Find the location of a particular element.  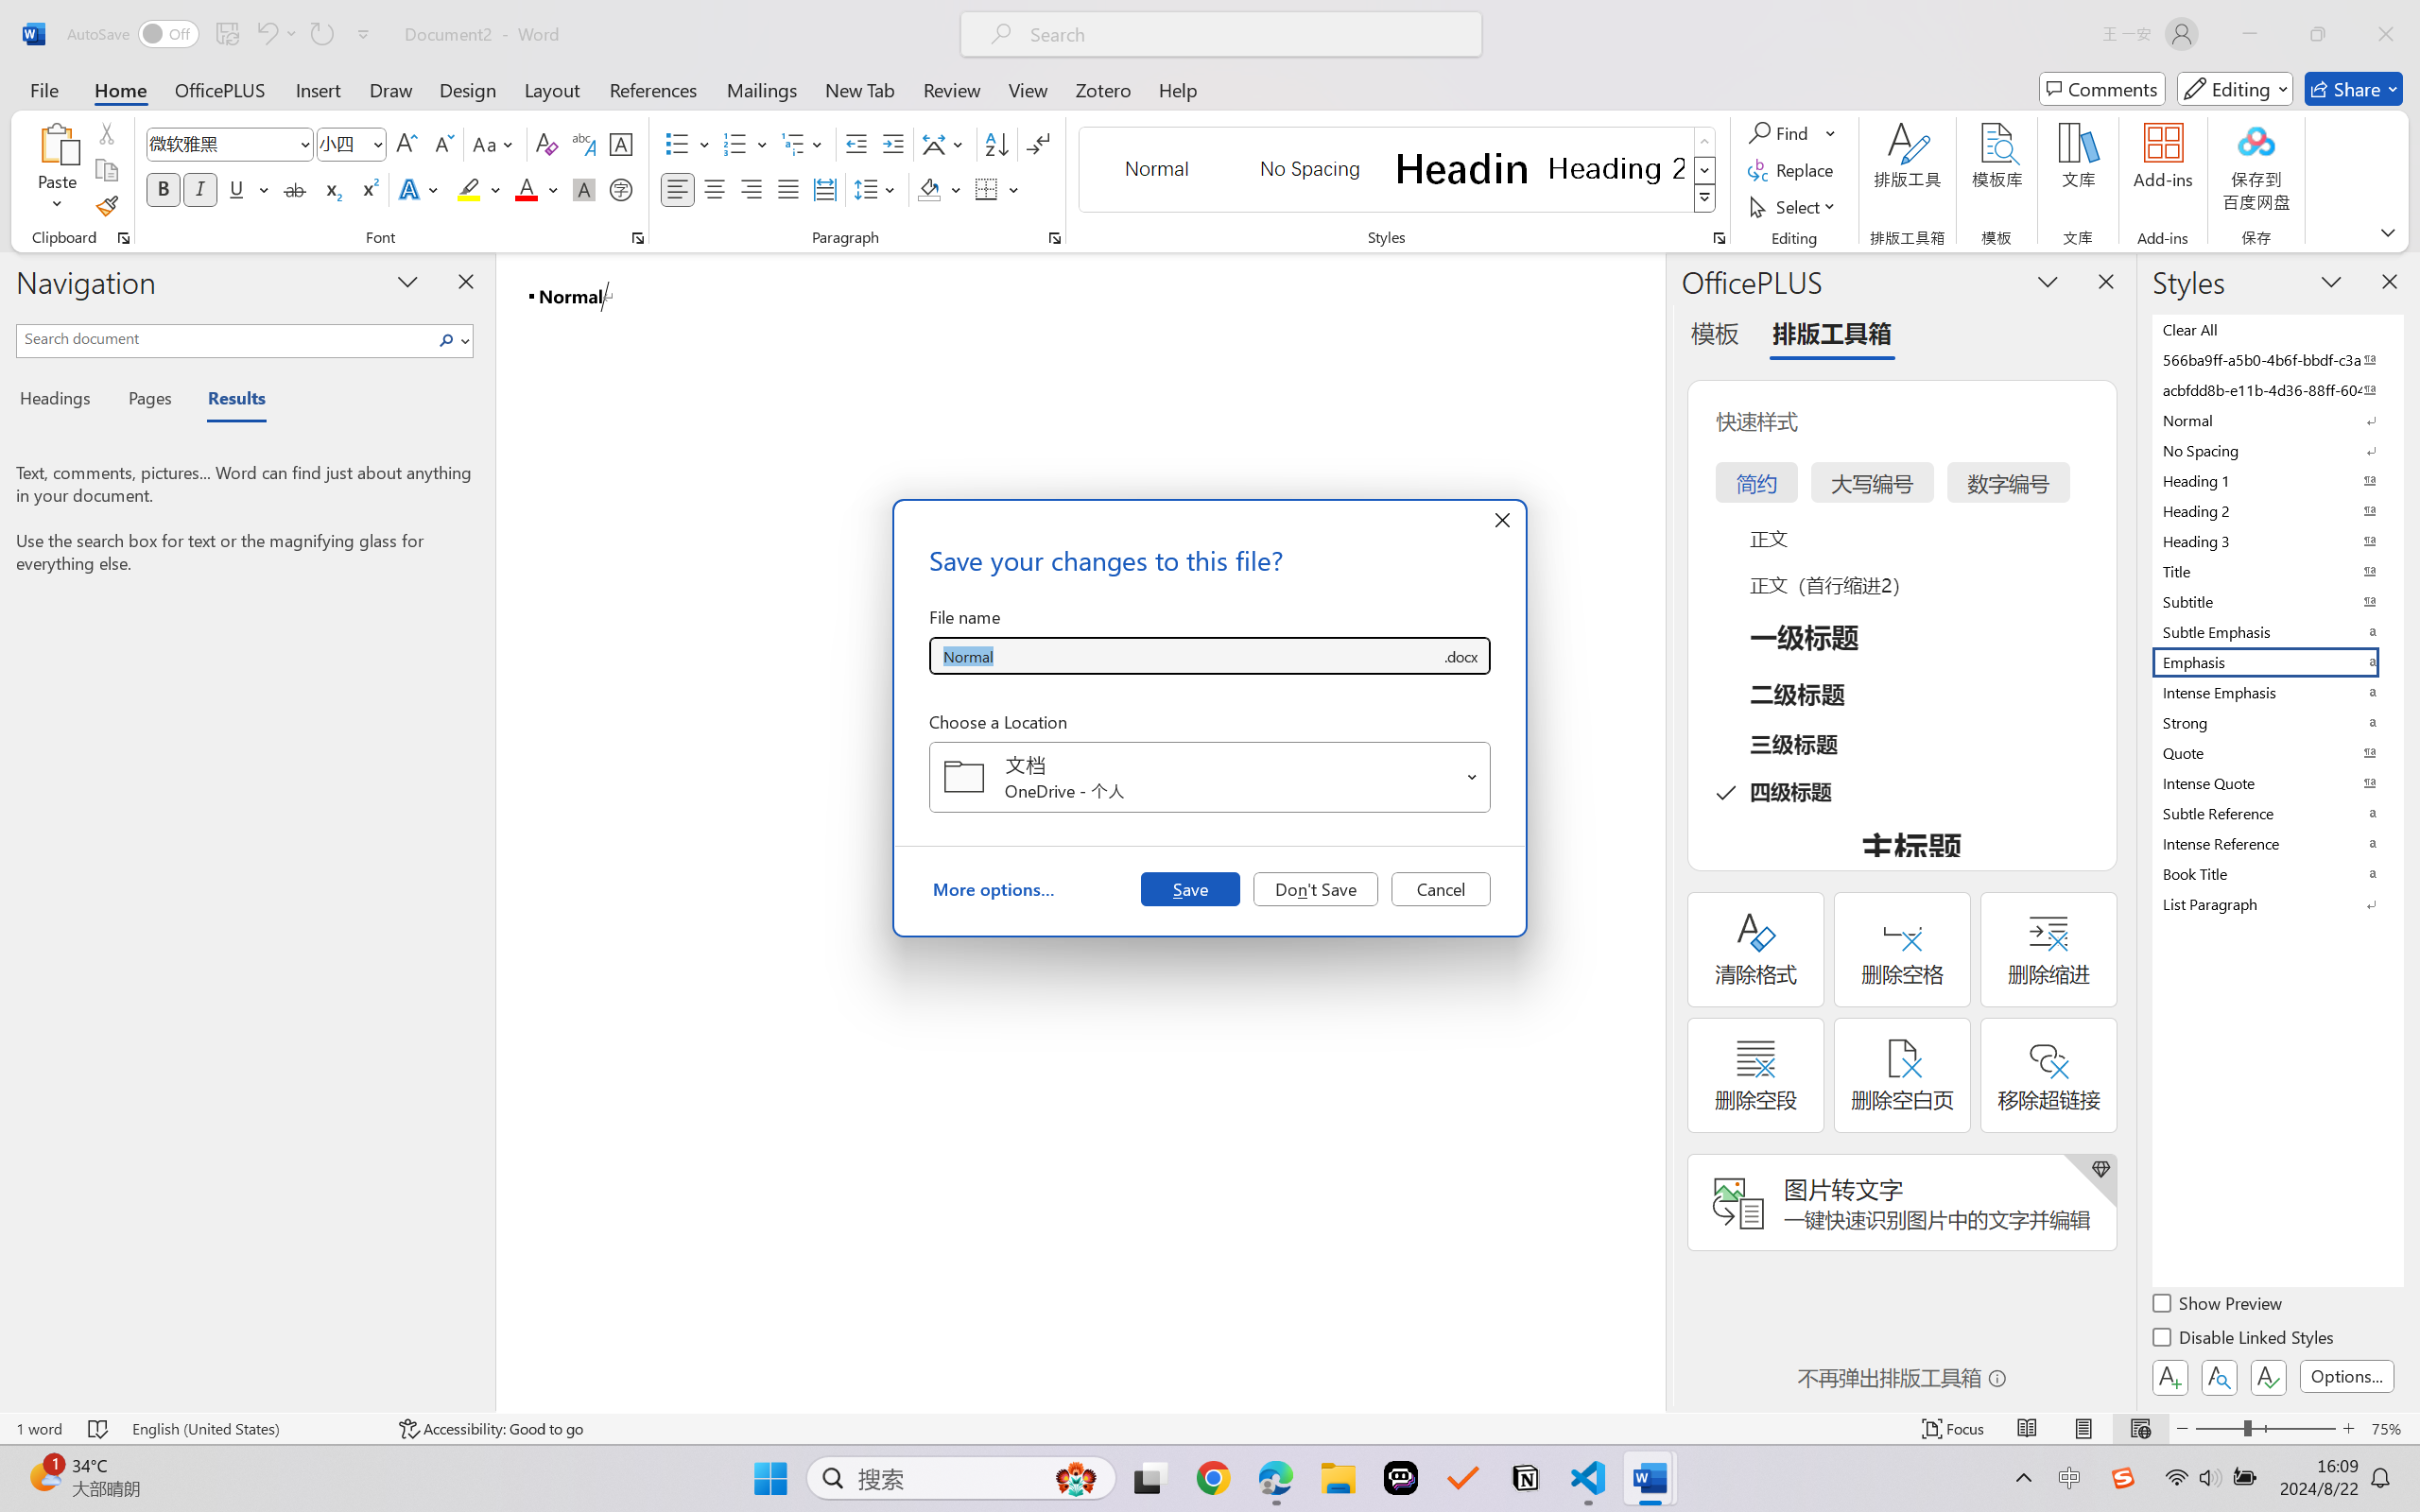

Line and Paragraph Spacing is located at coordinates (877, 189).